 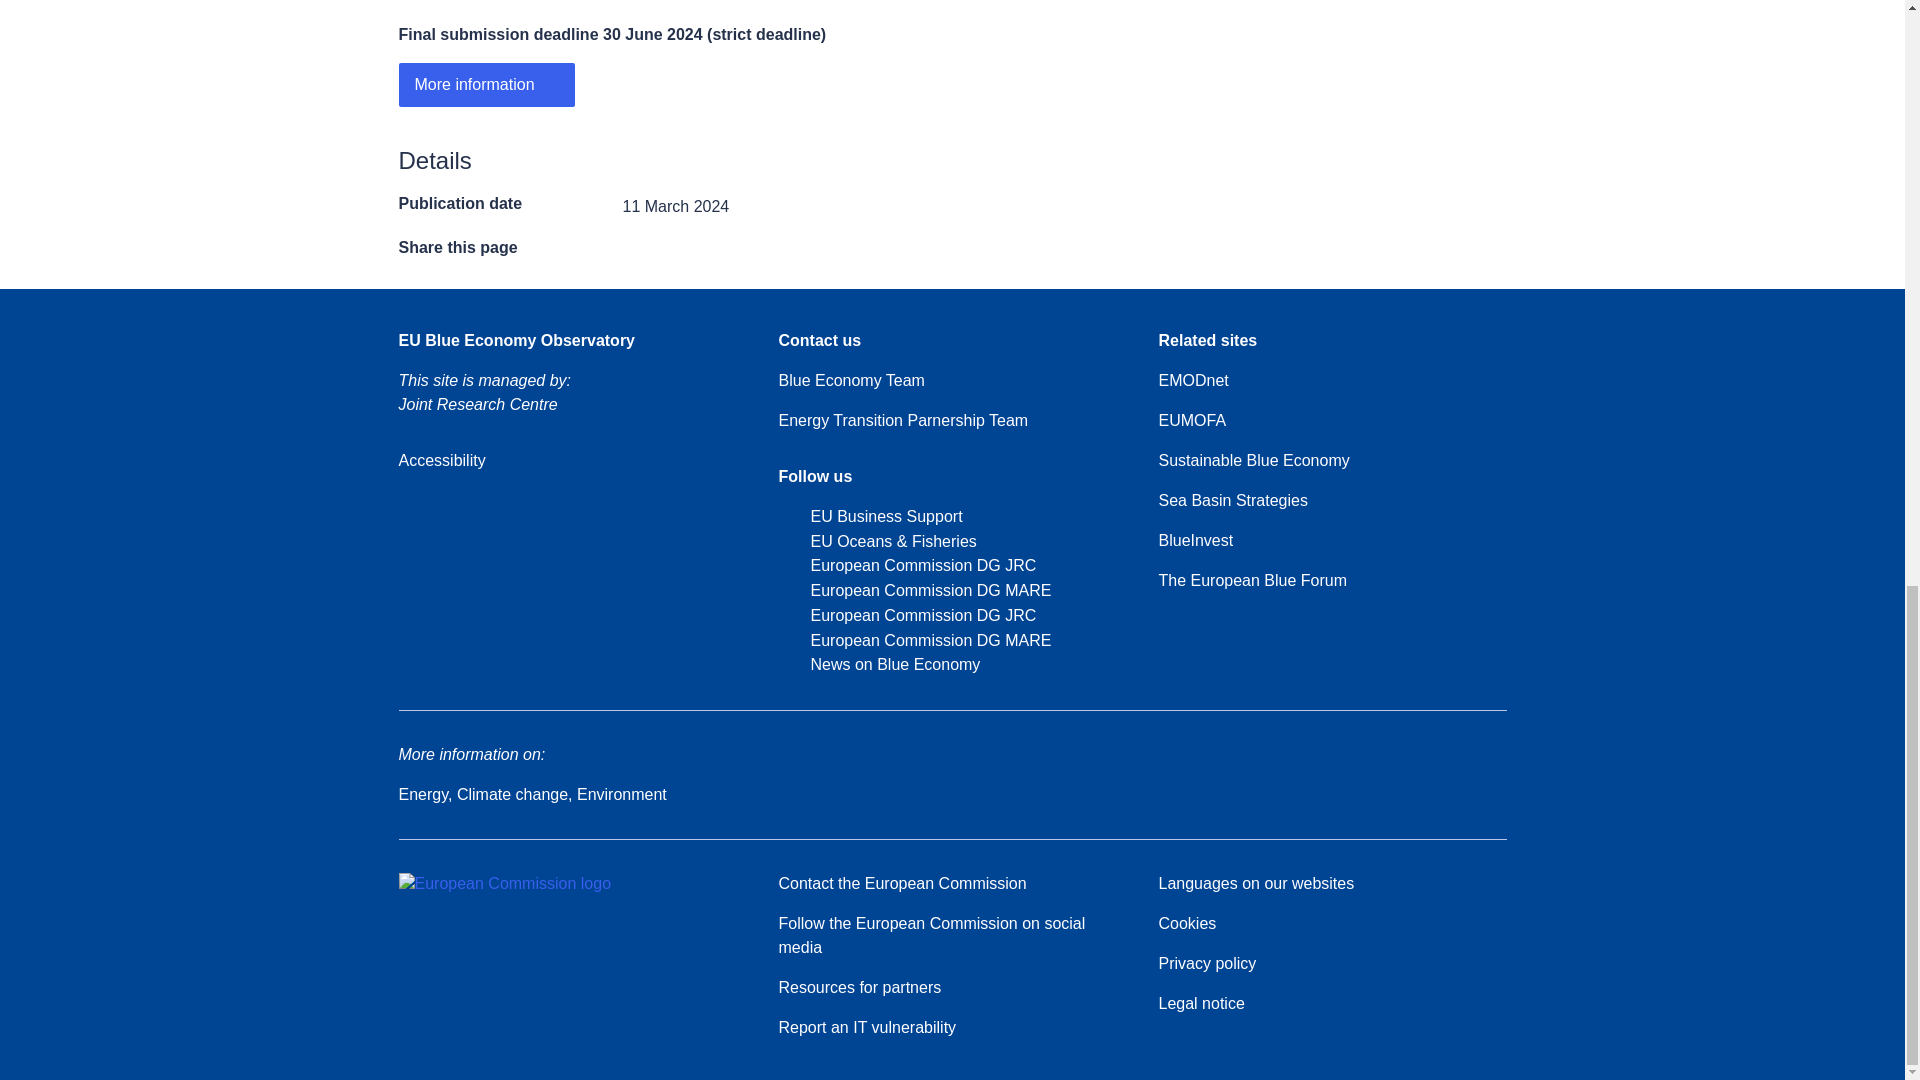 I want to click on Sea Basin Strategies, so click(x=1232, y=501).